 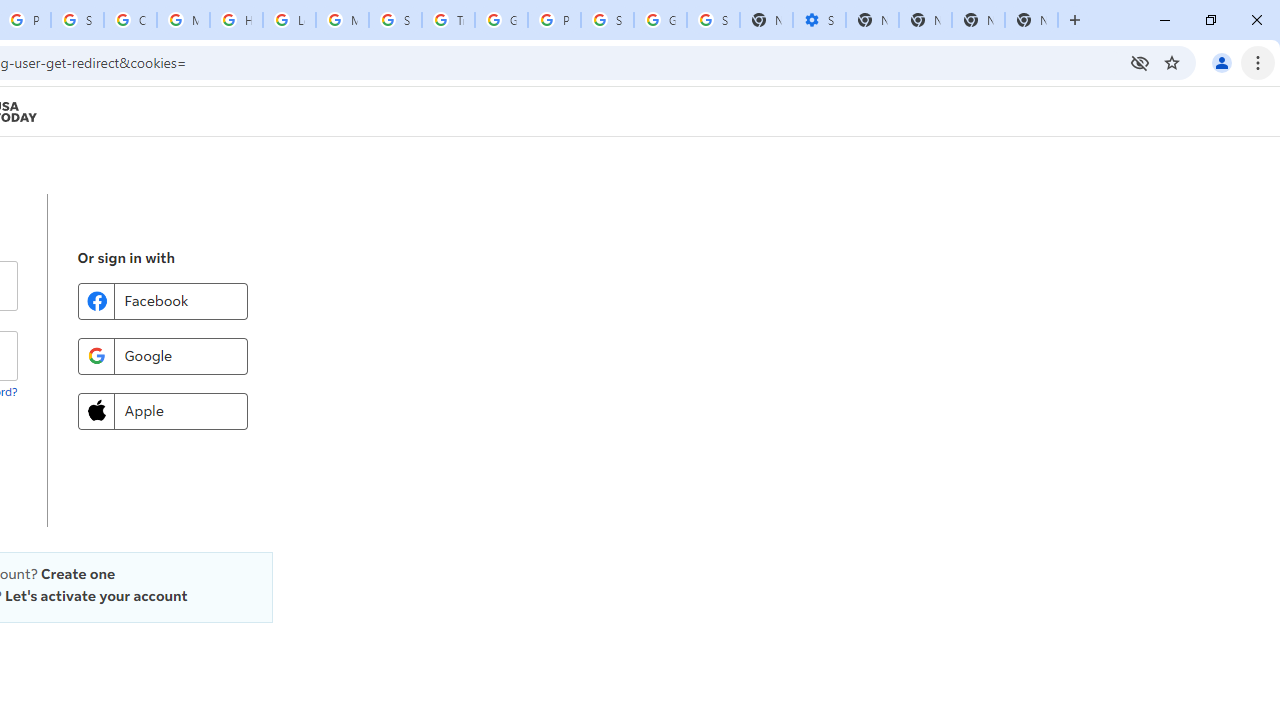 I want to click on Apple, so click(x=162, y=410).